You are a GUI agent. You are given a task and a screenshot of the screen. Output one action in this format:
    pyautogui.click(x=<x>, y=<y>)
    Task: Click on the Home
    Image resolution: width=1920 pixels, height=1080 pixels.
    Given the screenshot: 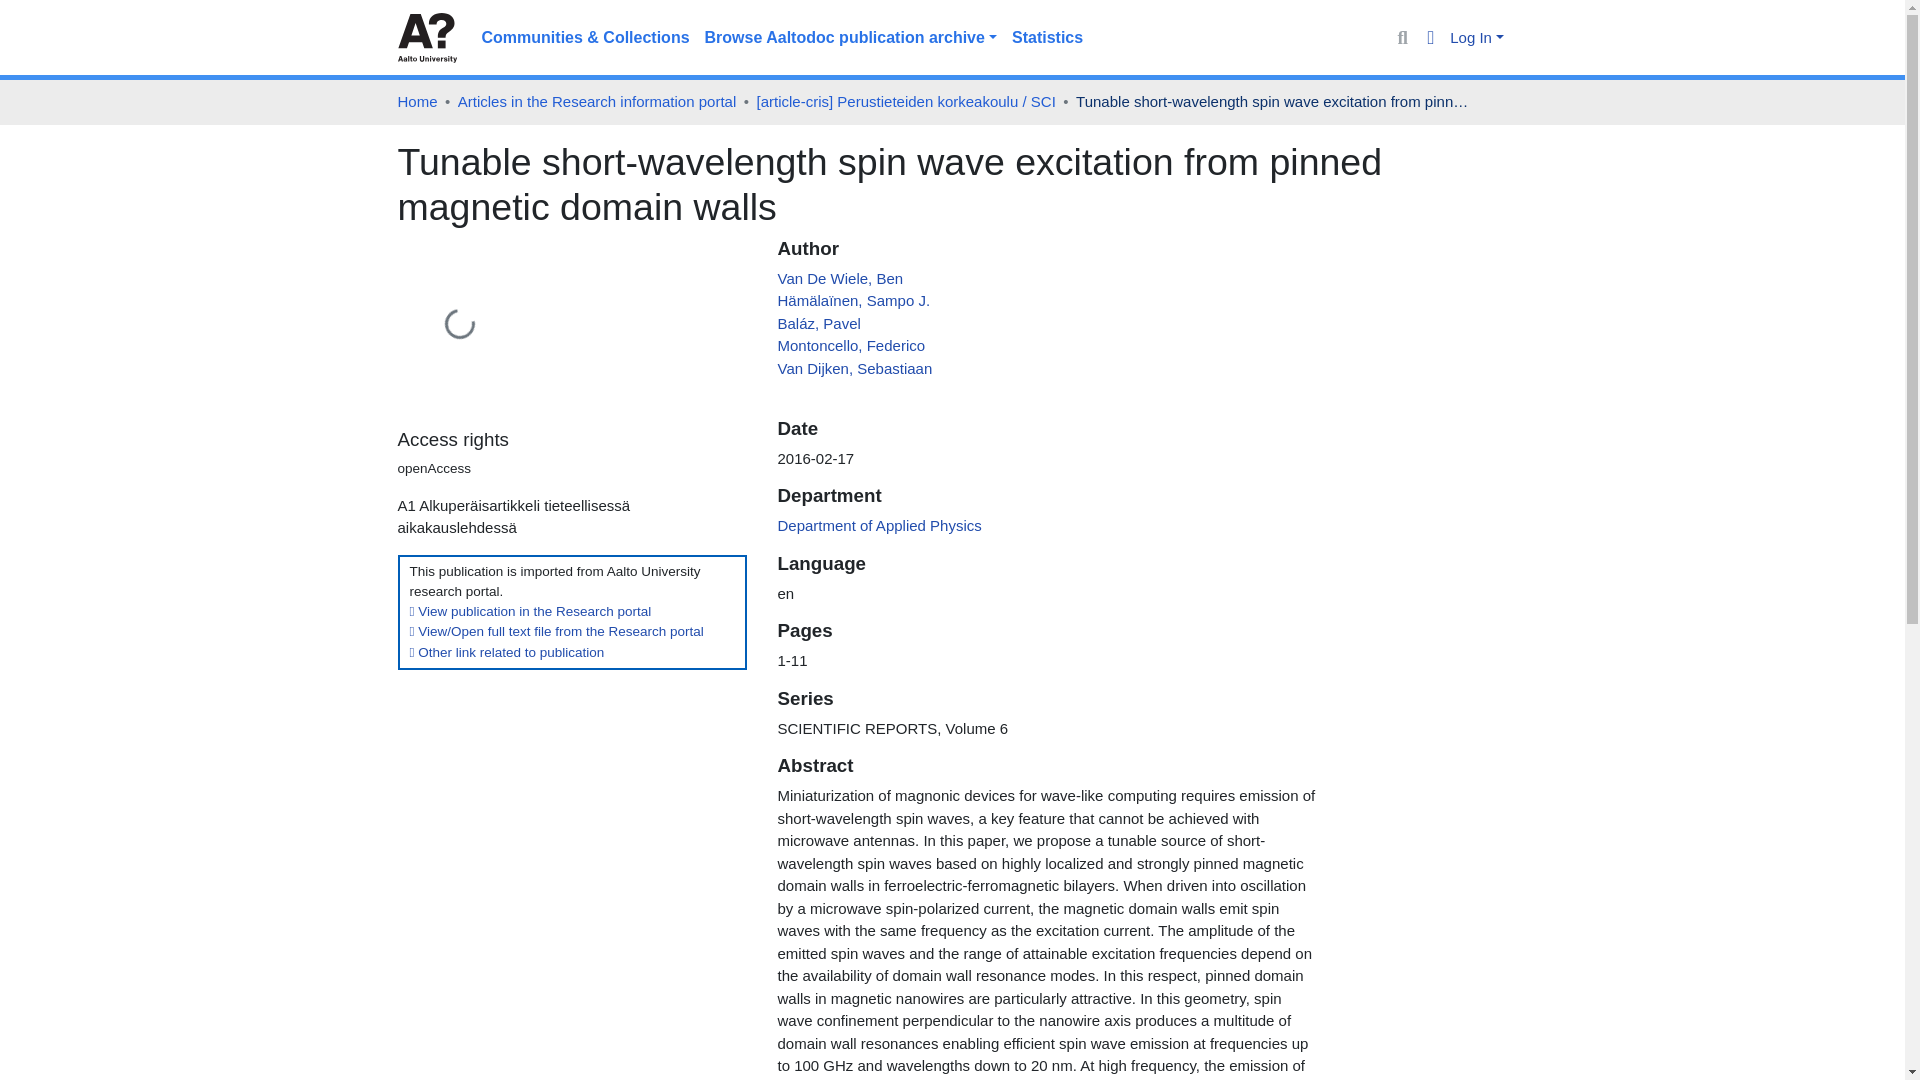 What is the action you would take?
    pyautogui.click(x=417, y=102)
    